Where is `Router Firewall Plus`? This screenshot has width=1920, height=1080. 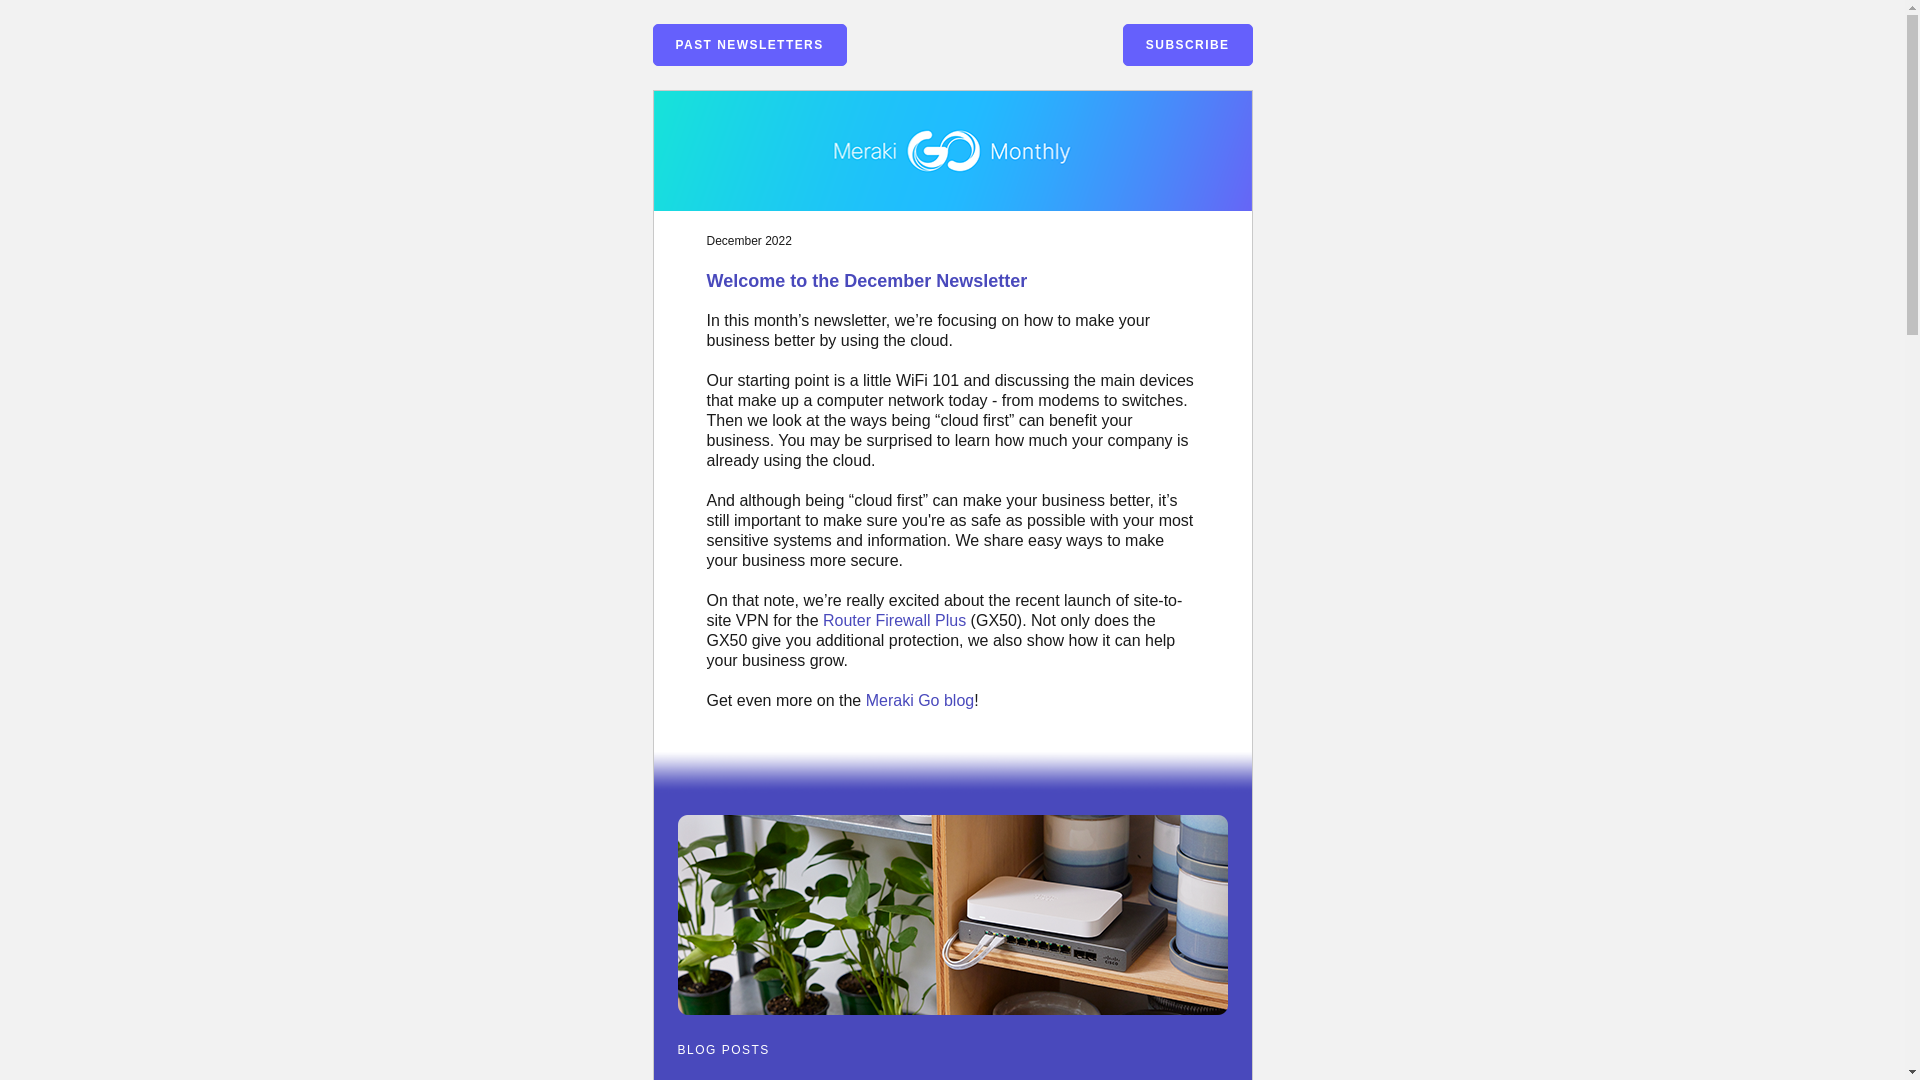
Router Firewall Plus is located at coordinates (894, 620).